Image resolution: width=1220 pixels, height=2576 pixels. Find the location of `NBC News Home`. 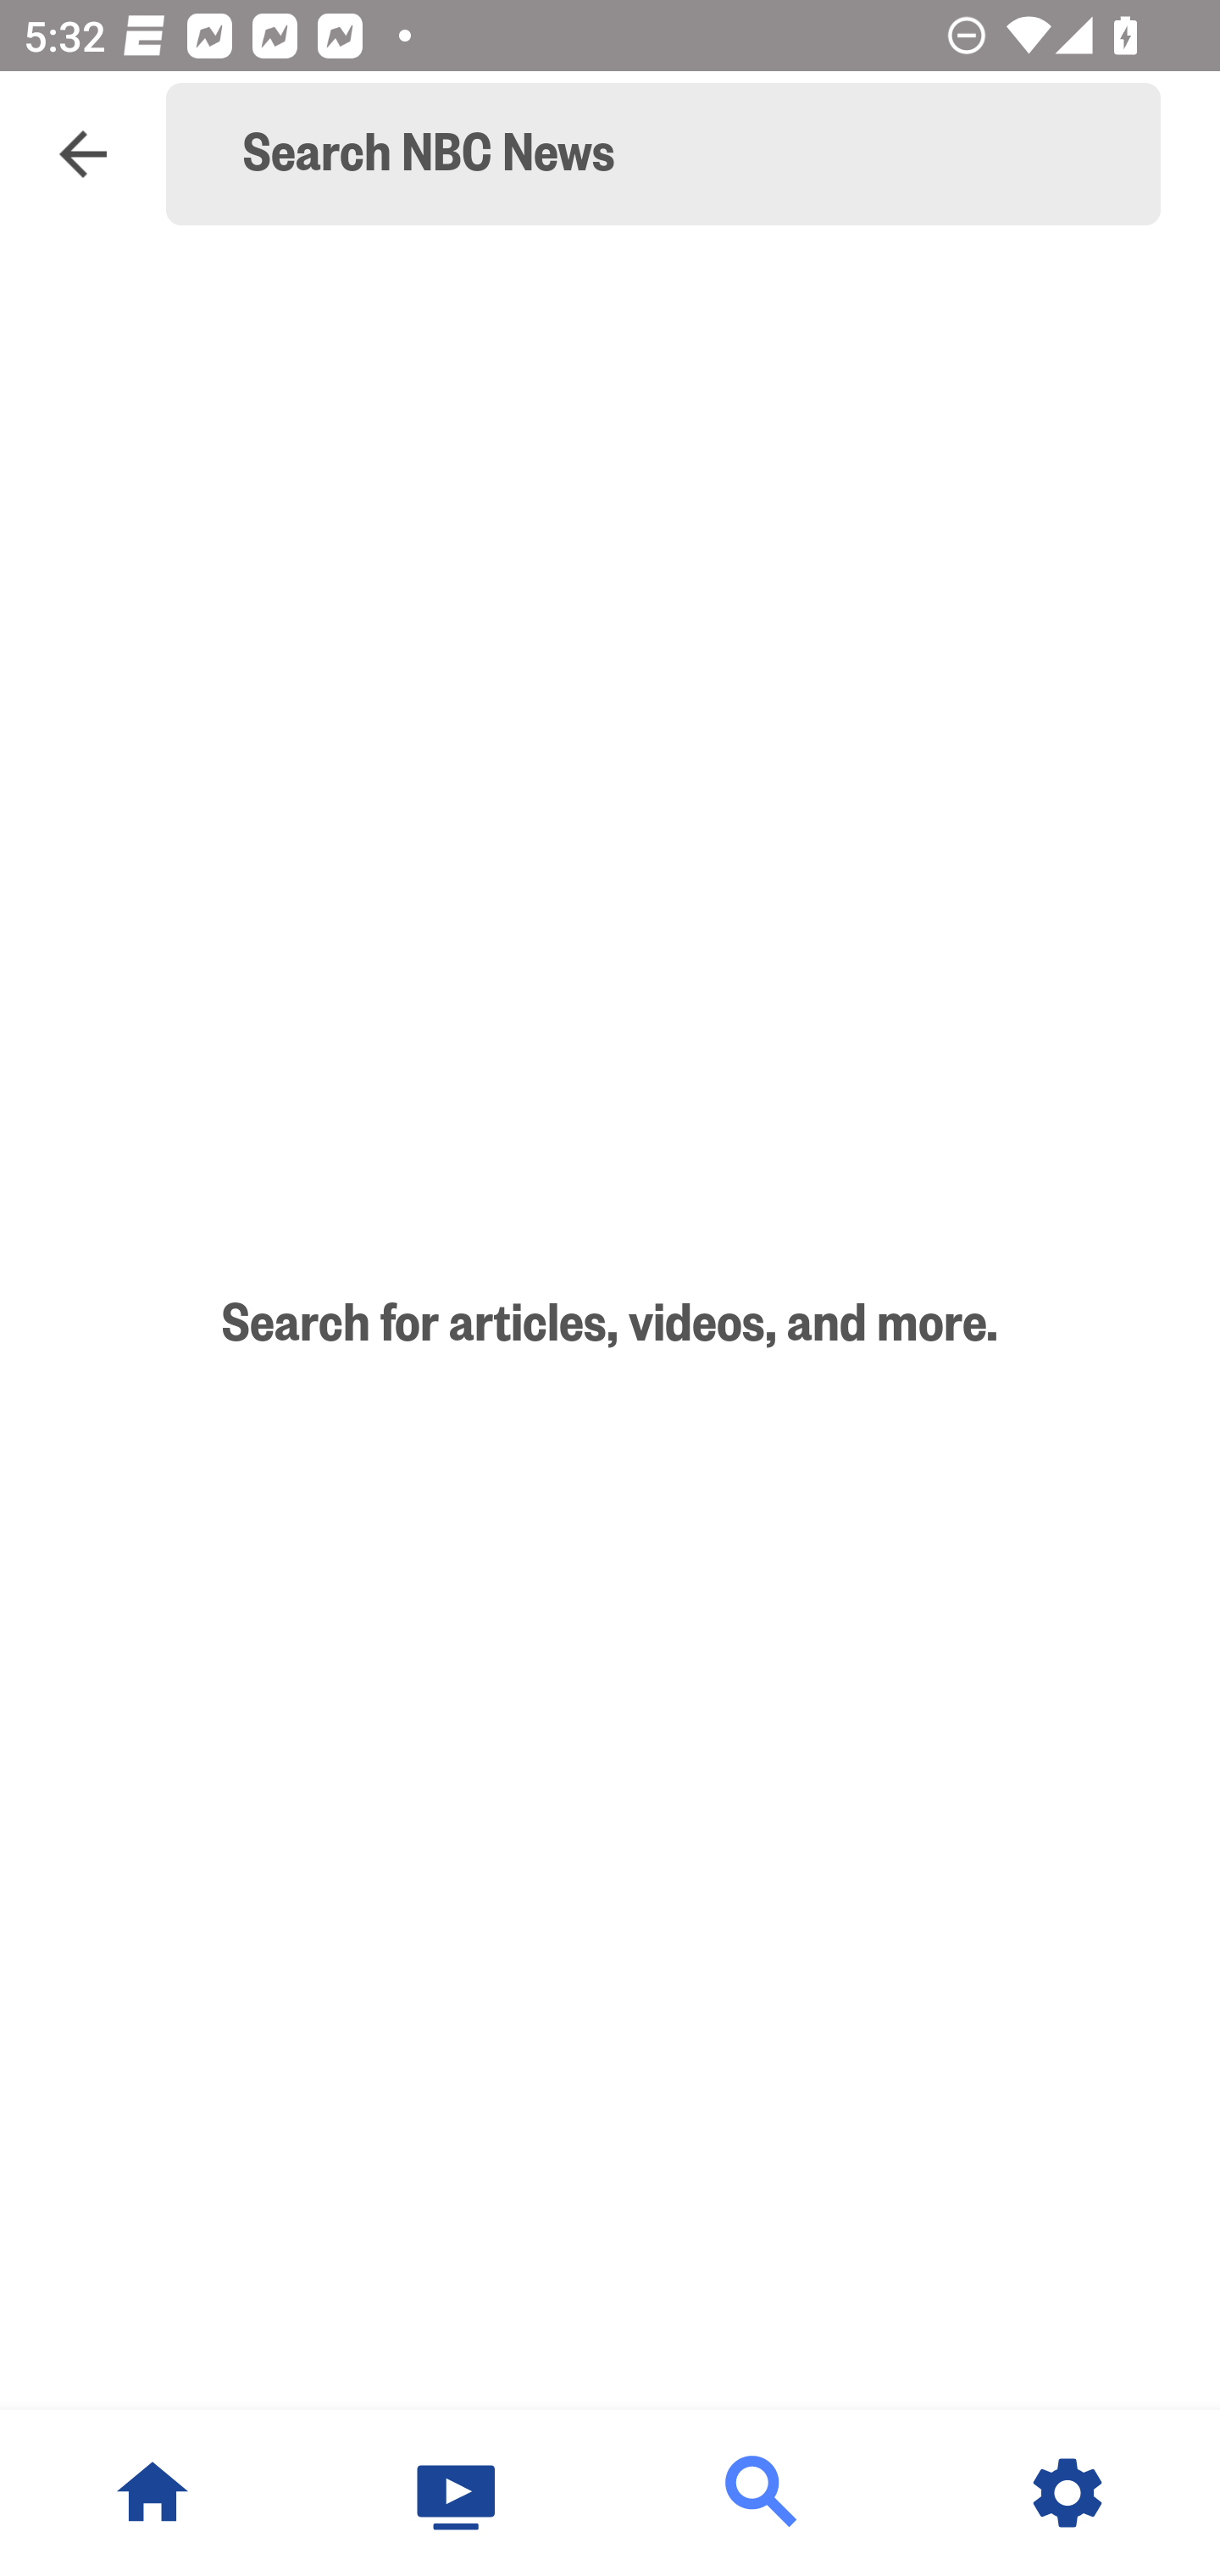

NBC News Home is located at coordinates (152, 2493).